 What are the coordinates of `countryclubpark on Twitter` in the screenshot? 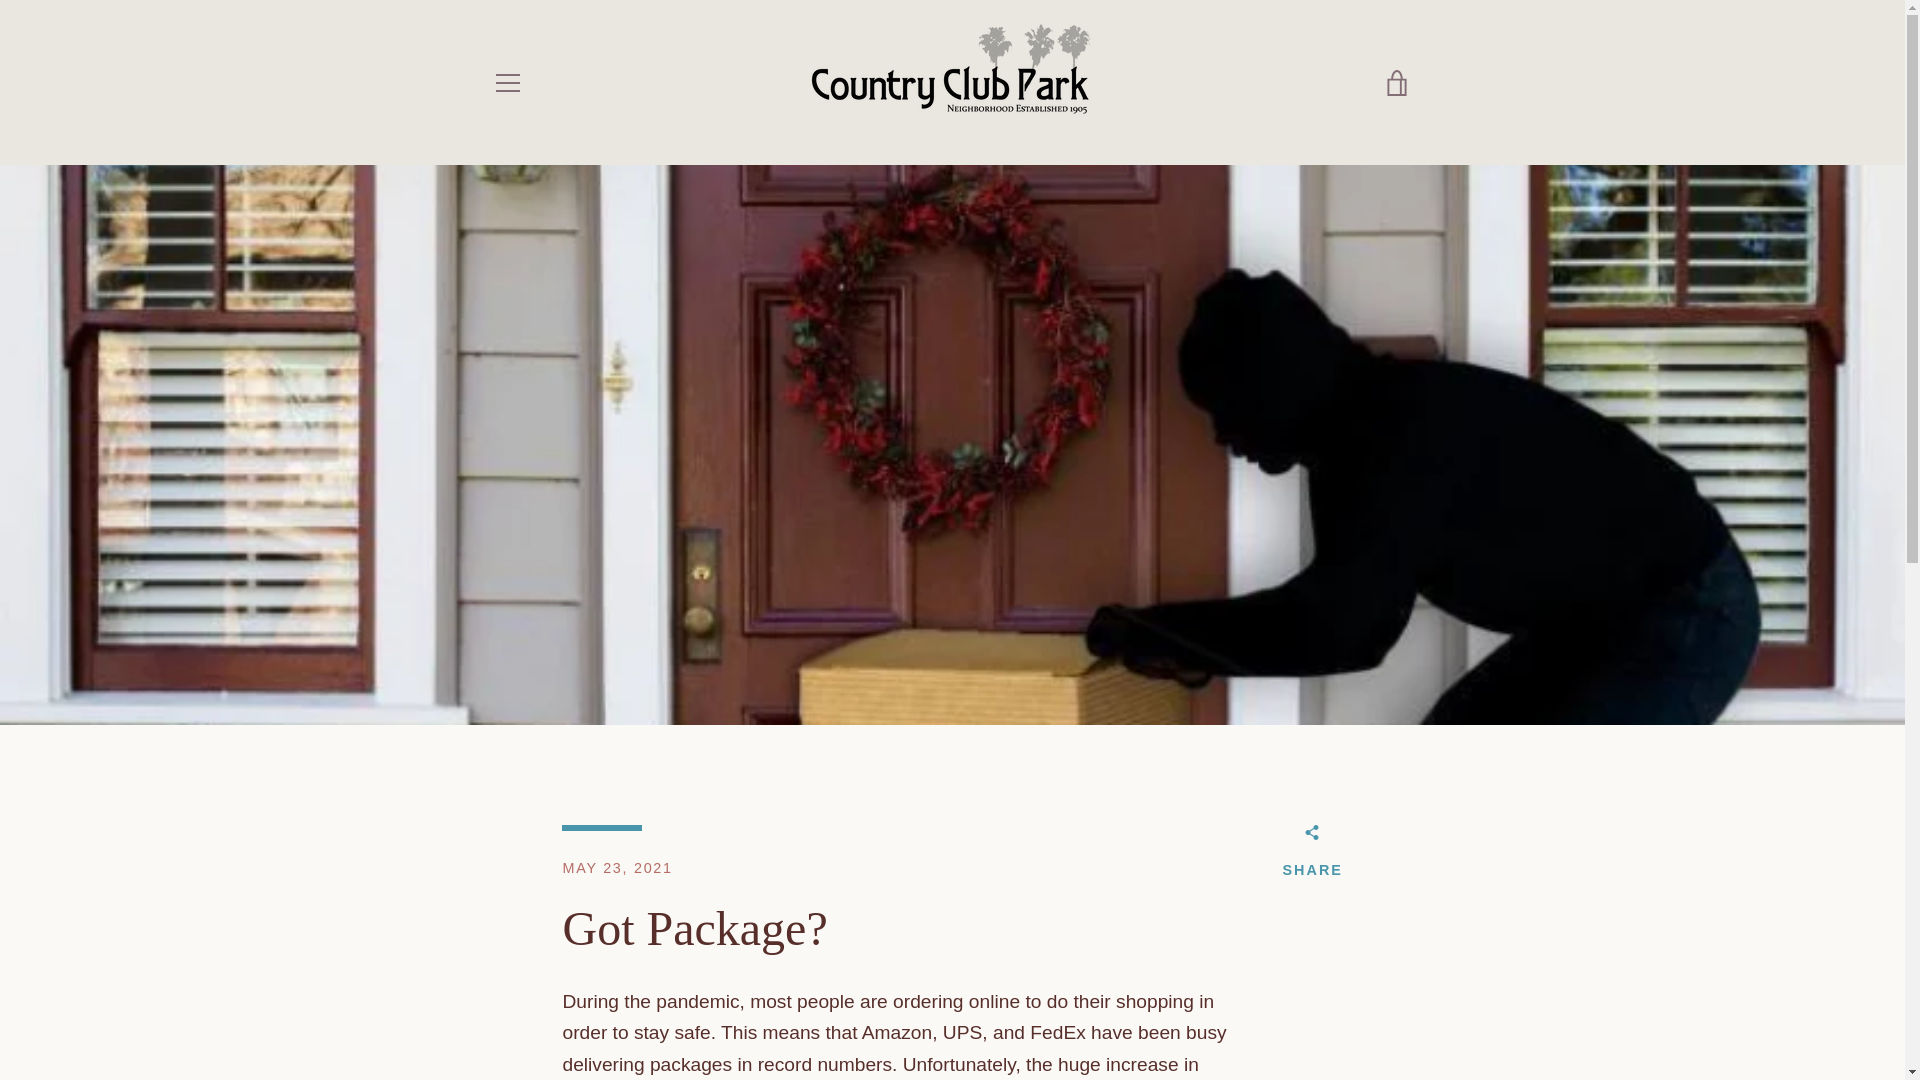 It's located at (528, 1008).